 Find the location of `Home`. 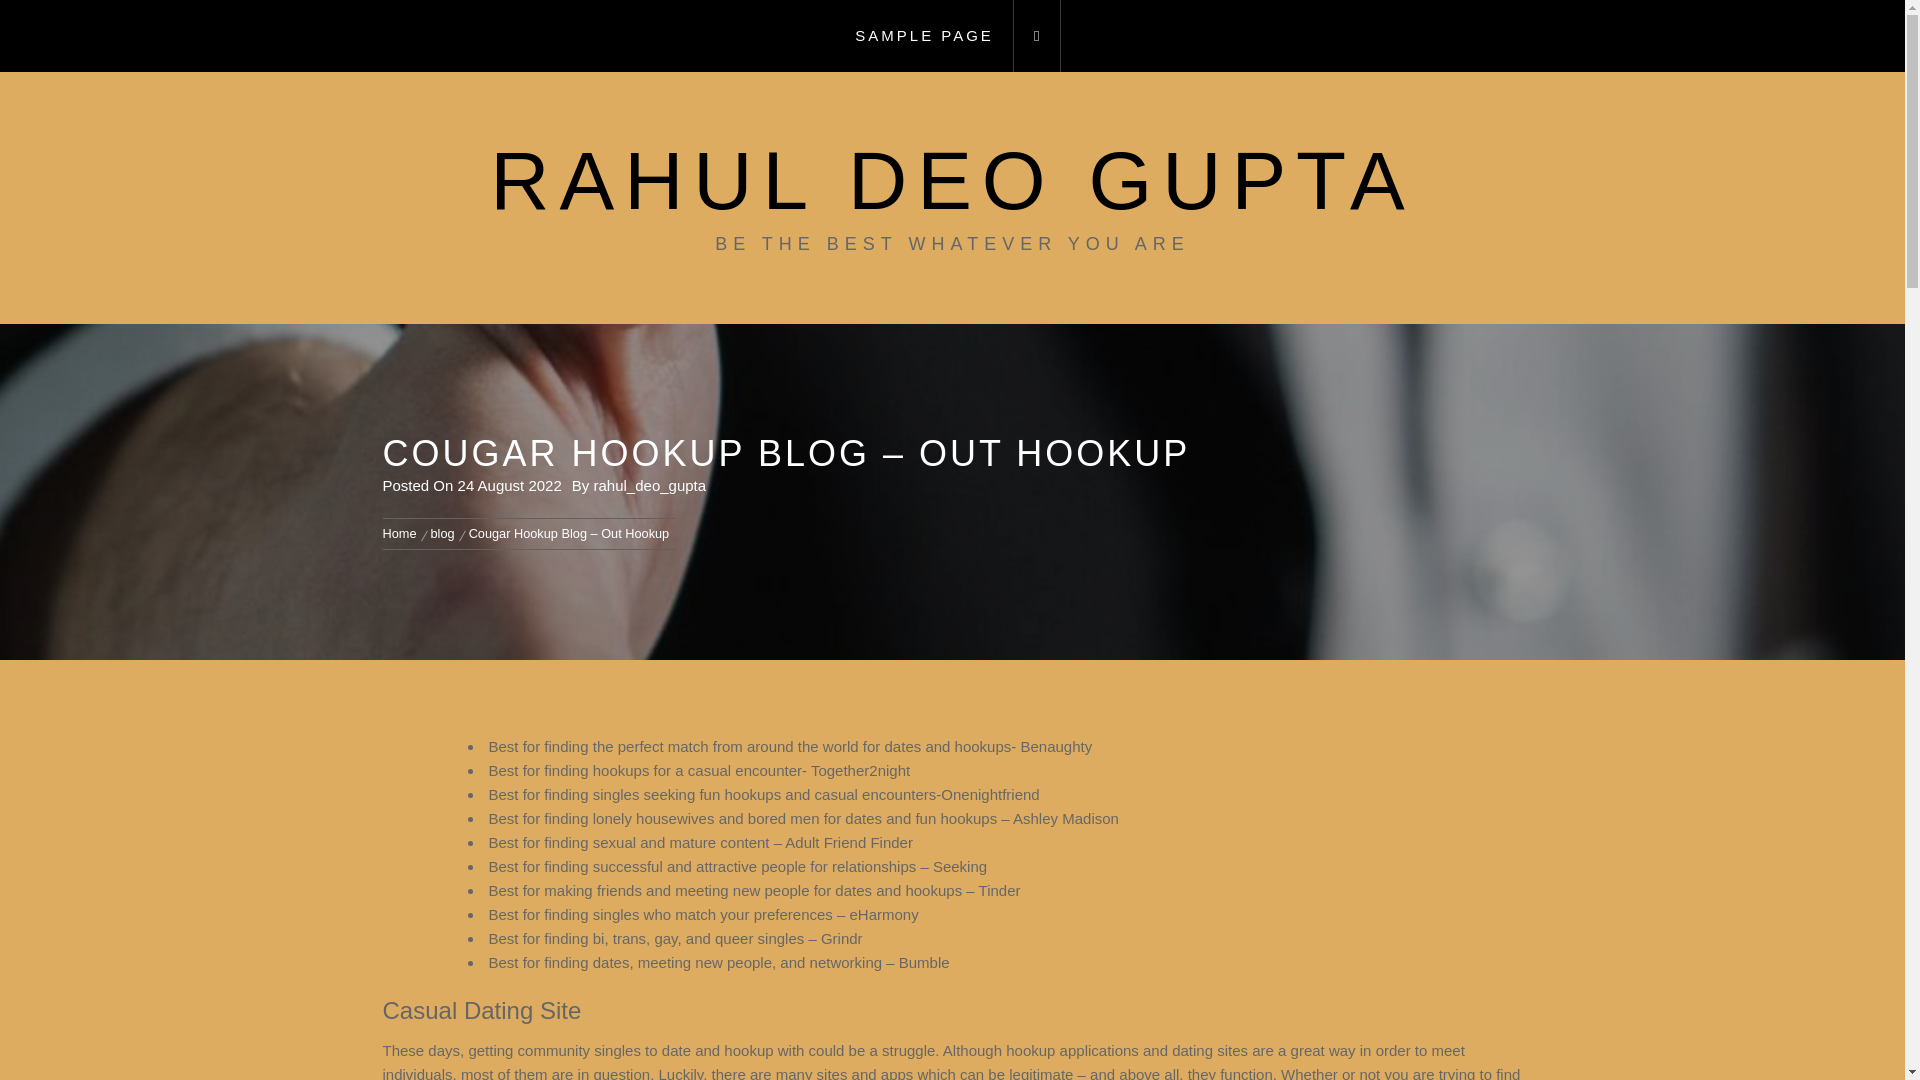

Home is located at coordinates (402, 533).